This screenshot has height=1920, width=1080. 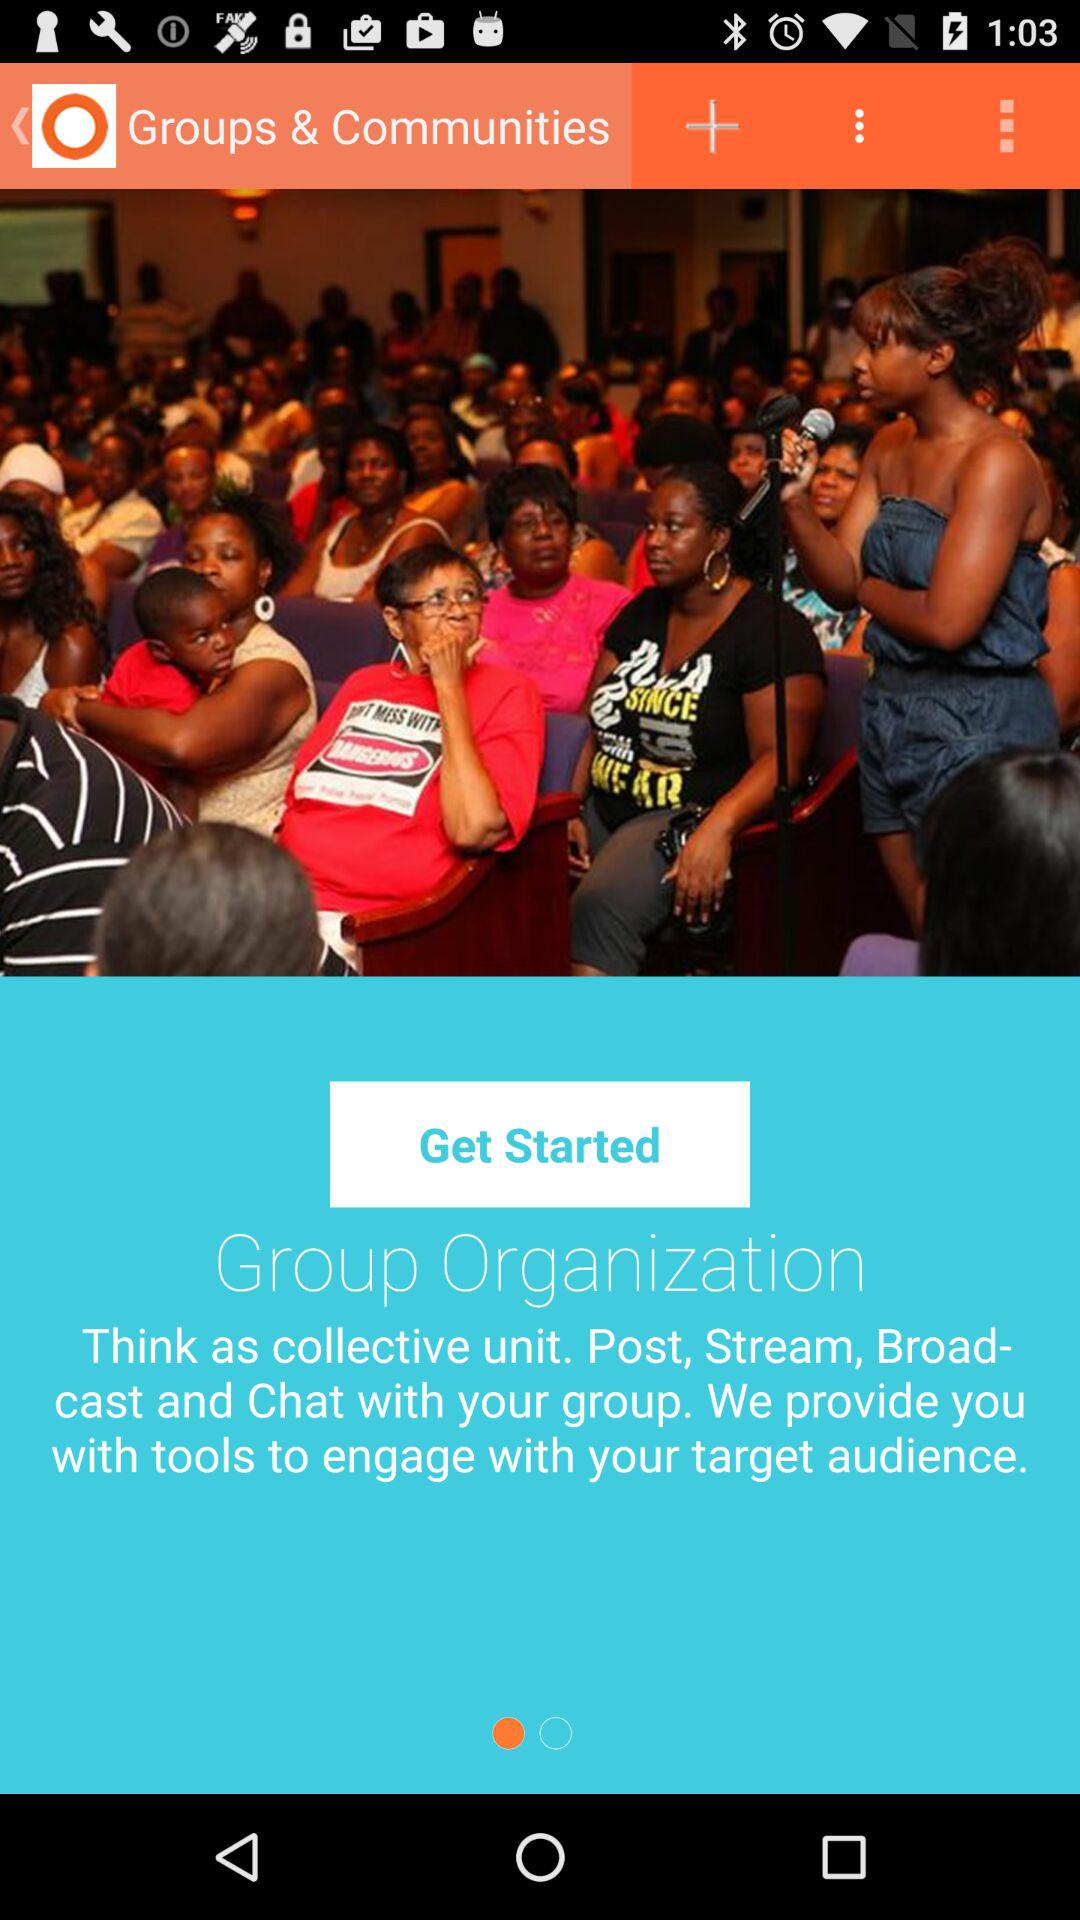 I want to click on click on the plus icon, so click(x=708, y=126).